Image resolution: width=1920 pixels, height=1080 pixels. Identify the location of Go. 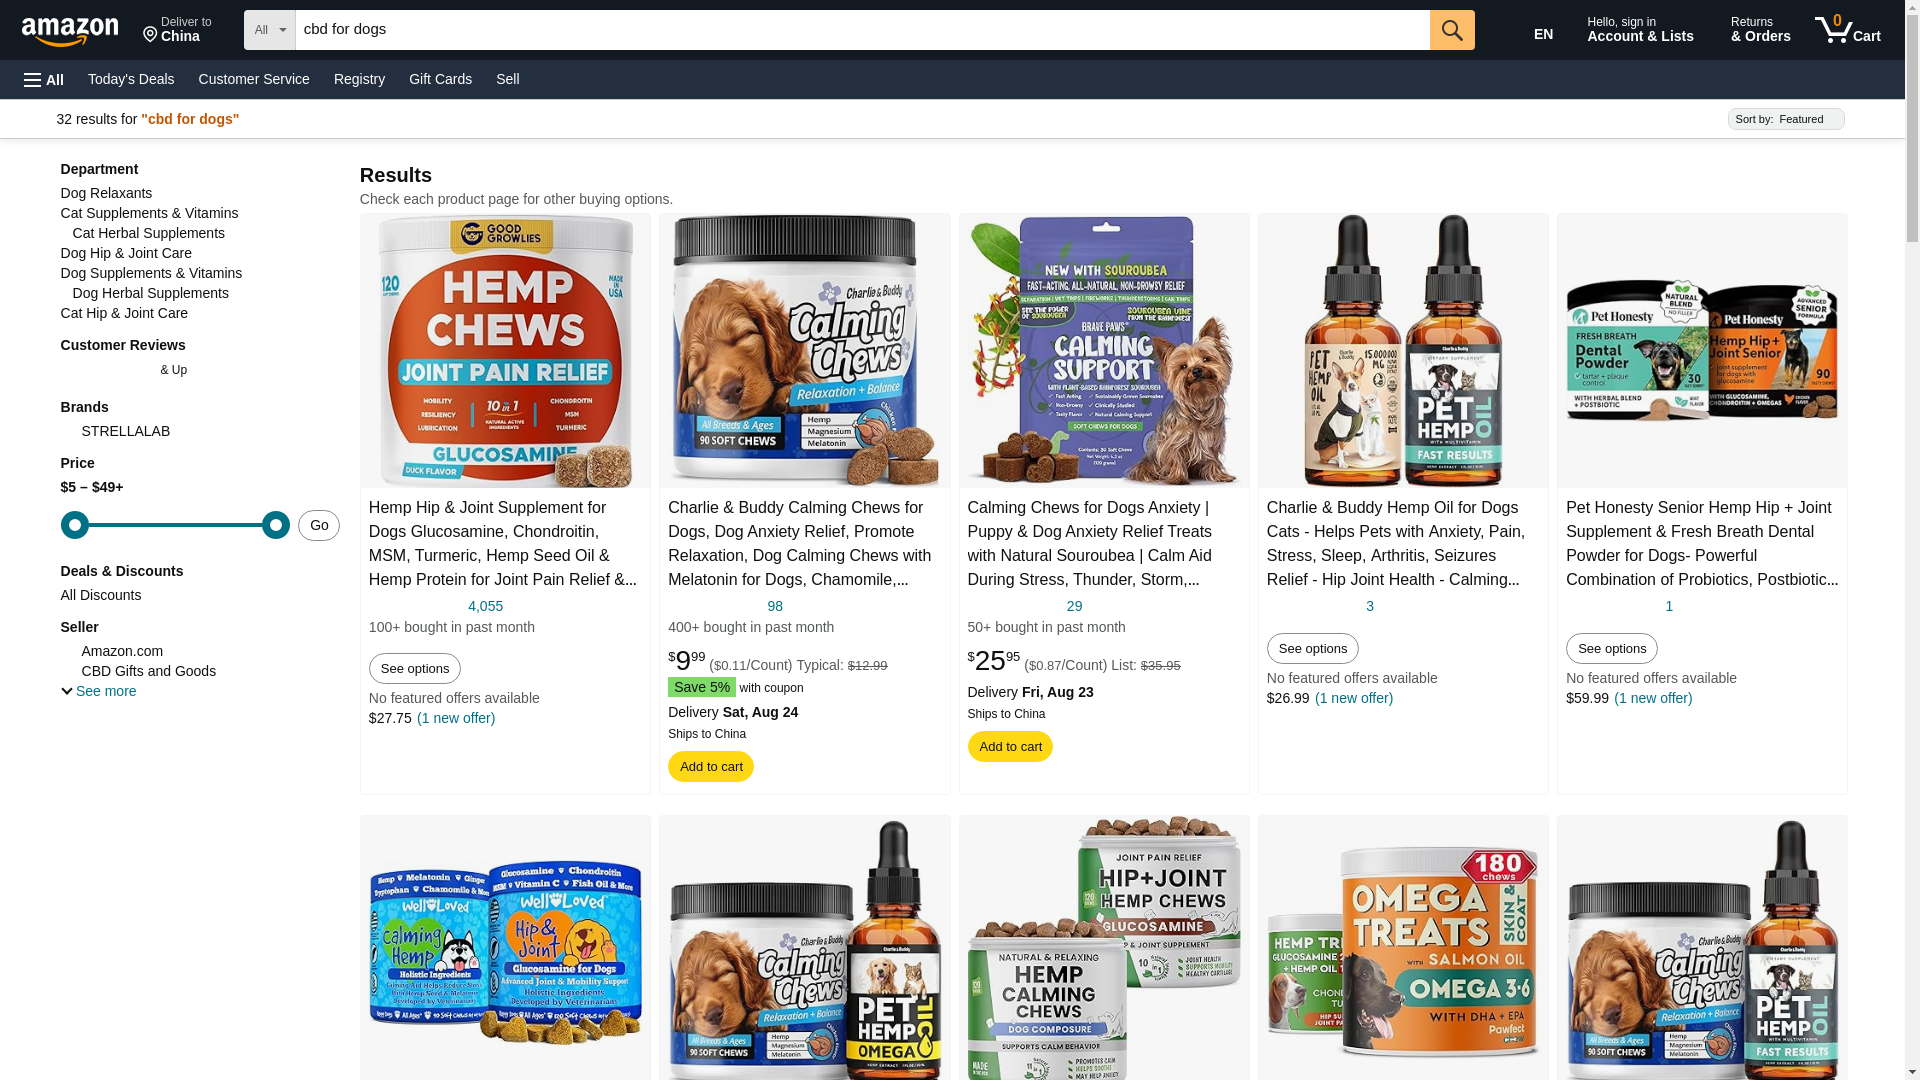
(1534, 30).